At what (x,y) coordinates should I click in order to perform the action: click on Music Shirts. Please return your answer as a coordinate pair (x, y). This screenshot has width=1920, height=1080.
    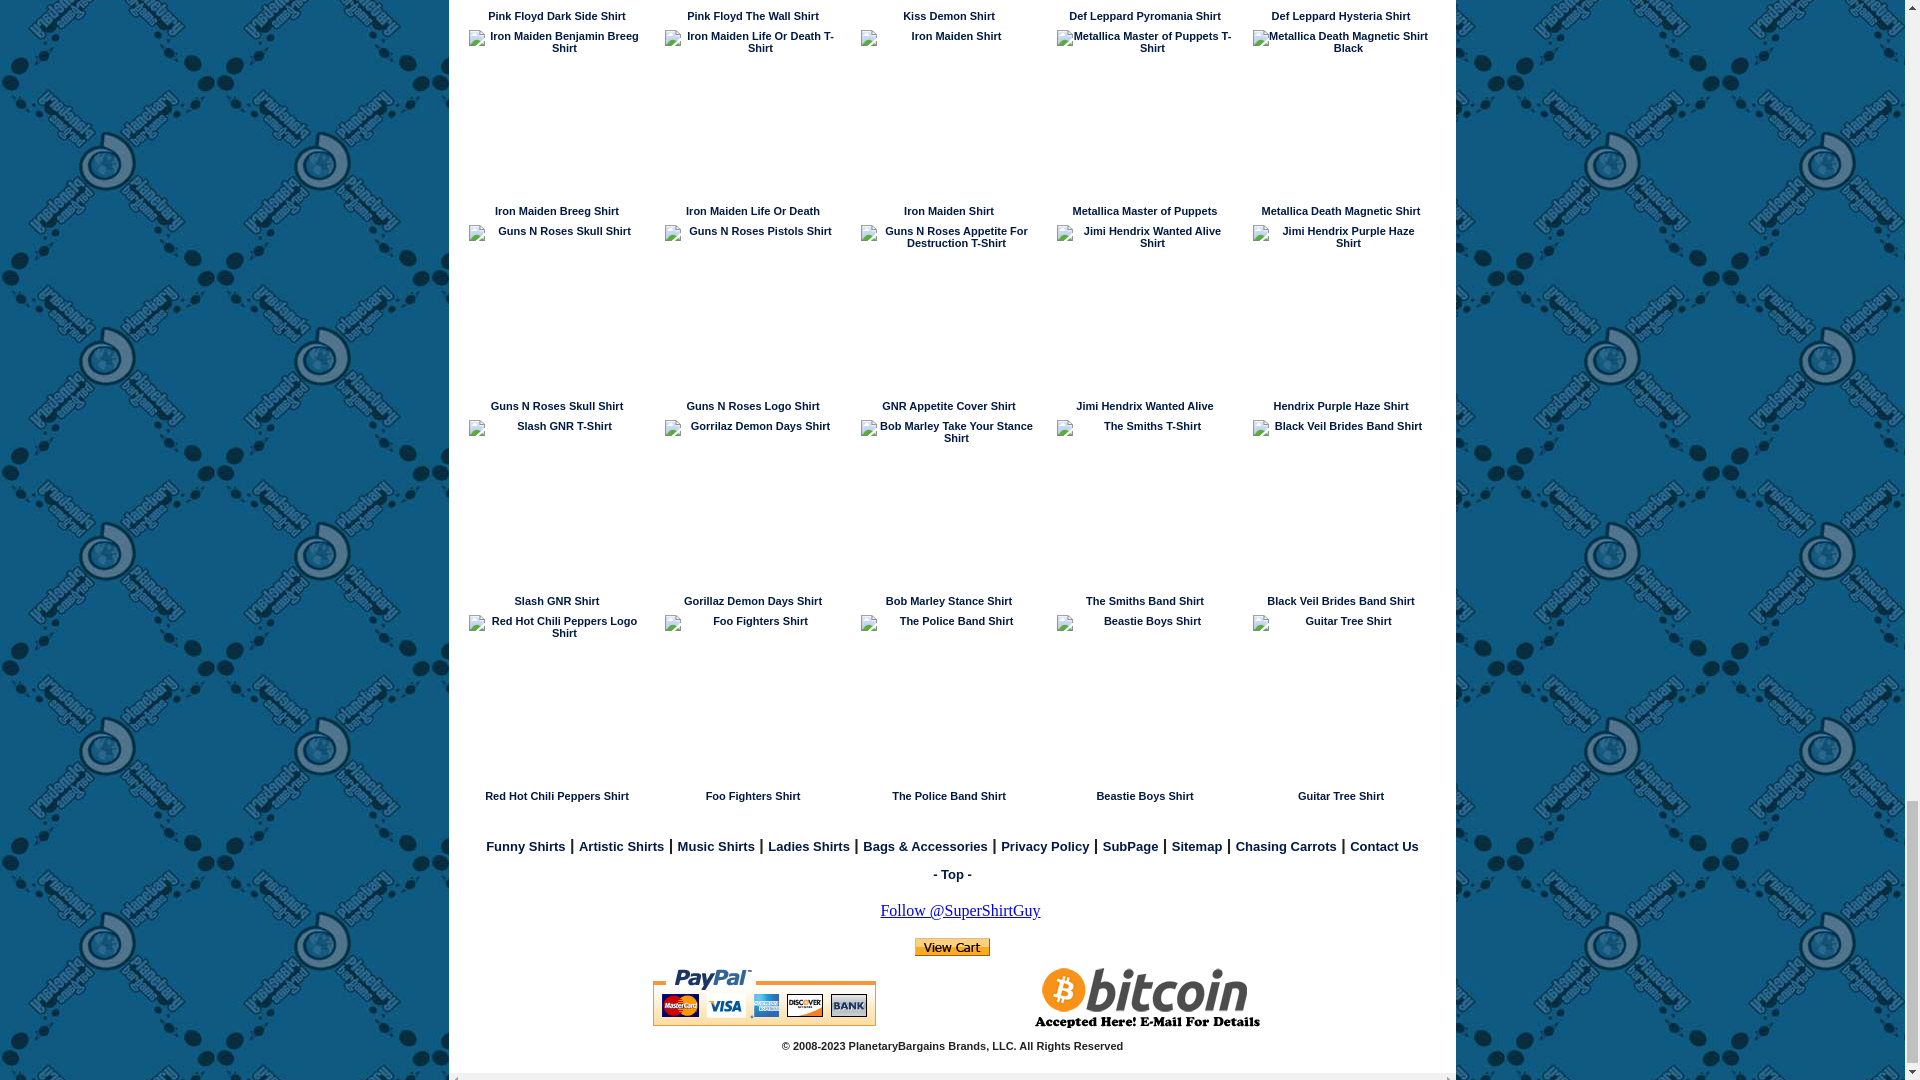
    Looking at the image, I should click on (716, 846).